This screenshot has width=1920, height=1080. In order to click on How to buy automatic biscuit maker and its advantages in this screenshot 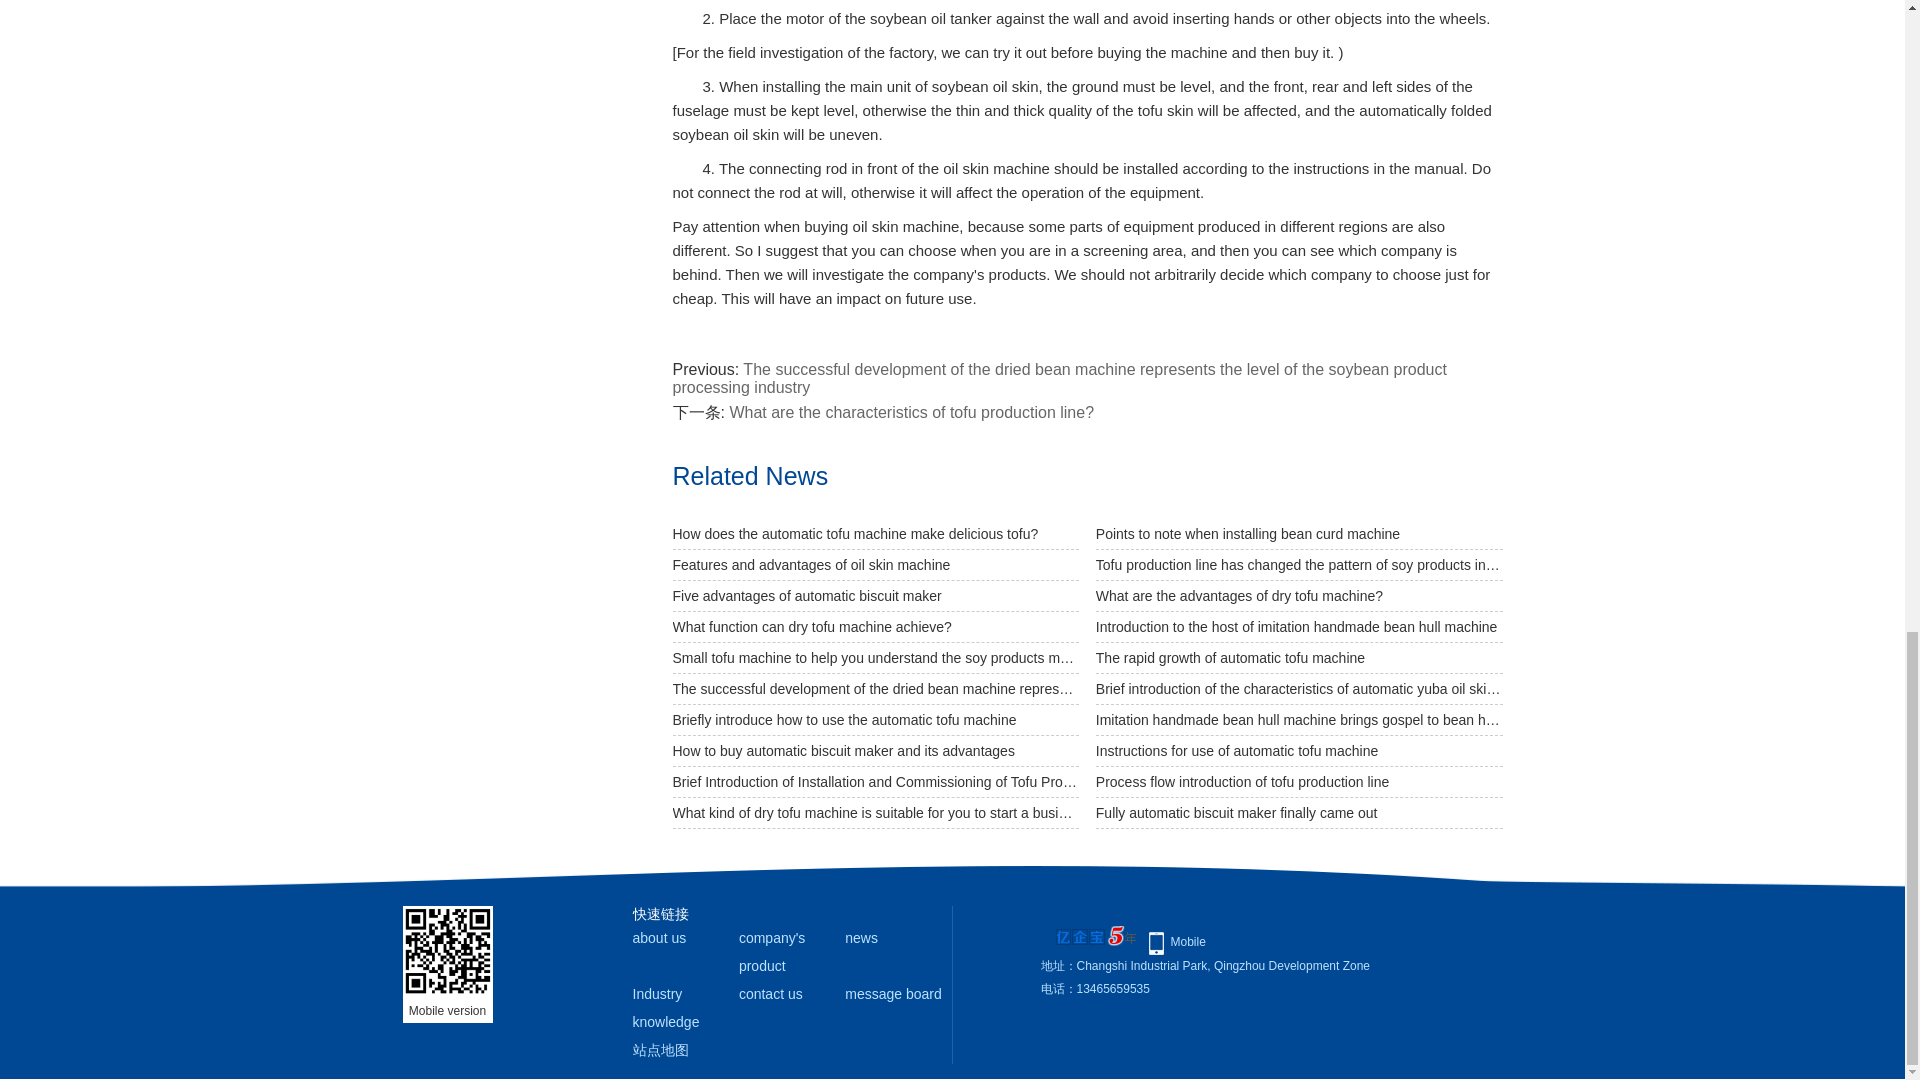, I will do `click(876, 750)`.